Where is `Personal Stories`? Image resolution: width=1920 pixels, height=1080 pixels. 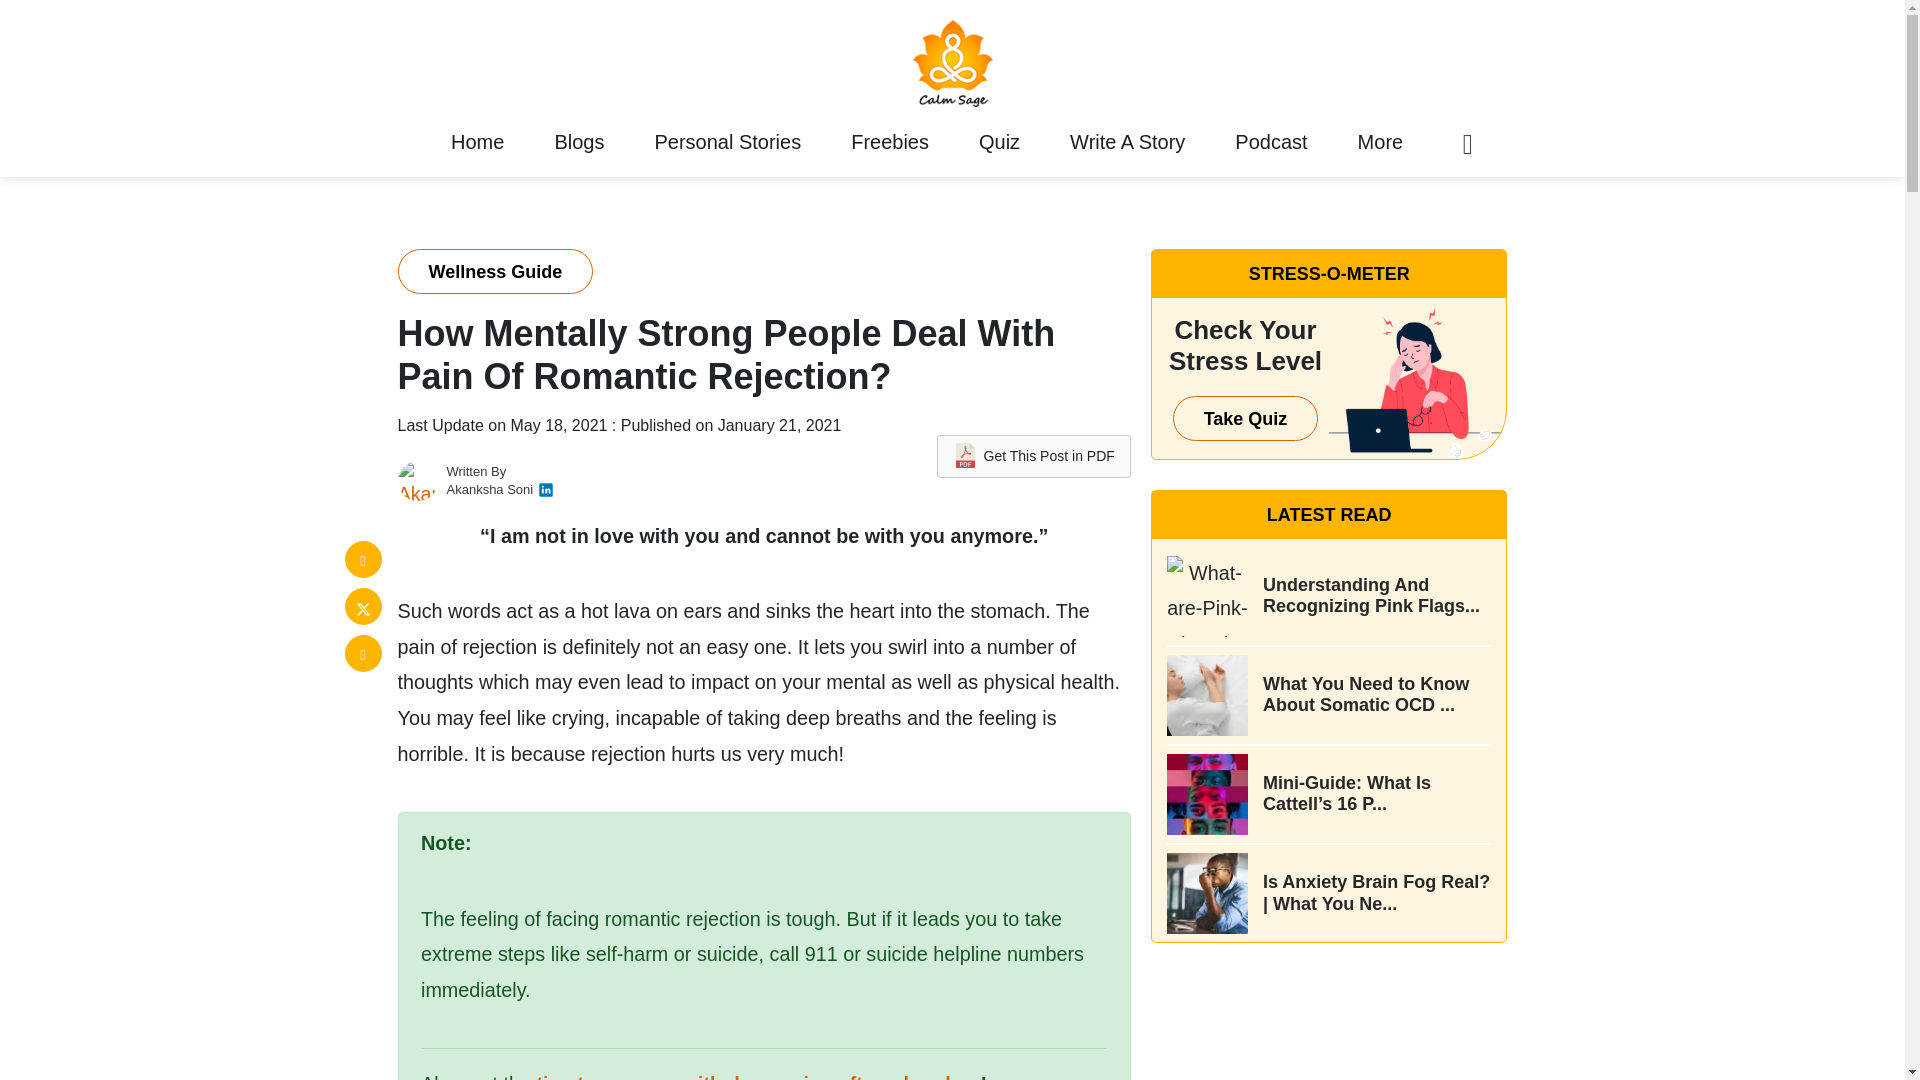
Personal Stories is located at coordinates (728, 142).